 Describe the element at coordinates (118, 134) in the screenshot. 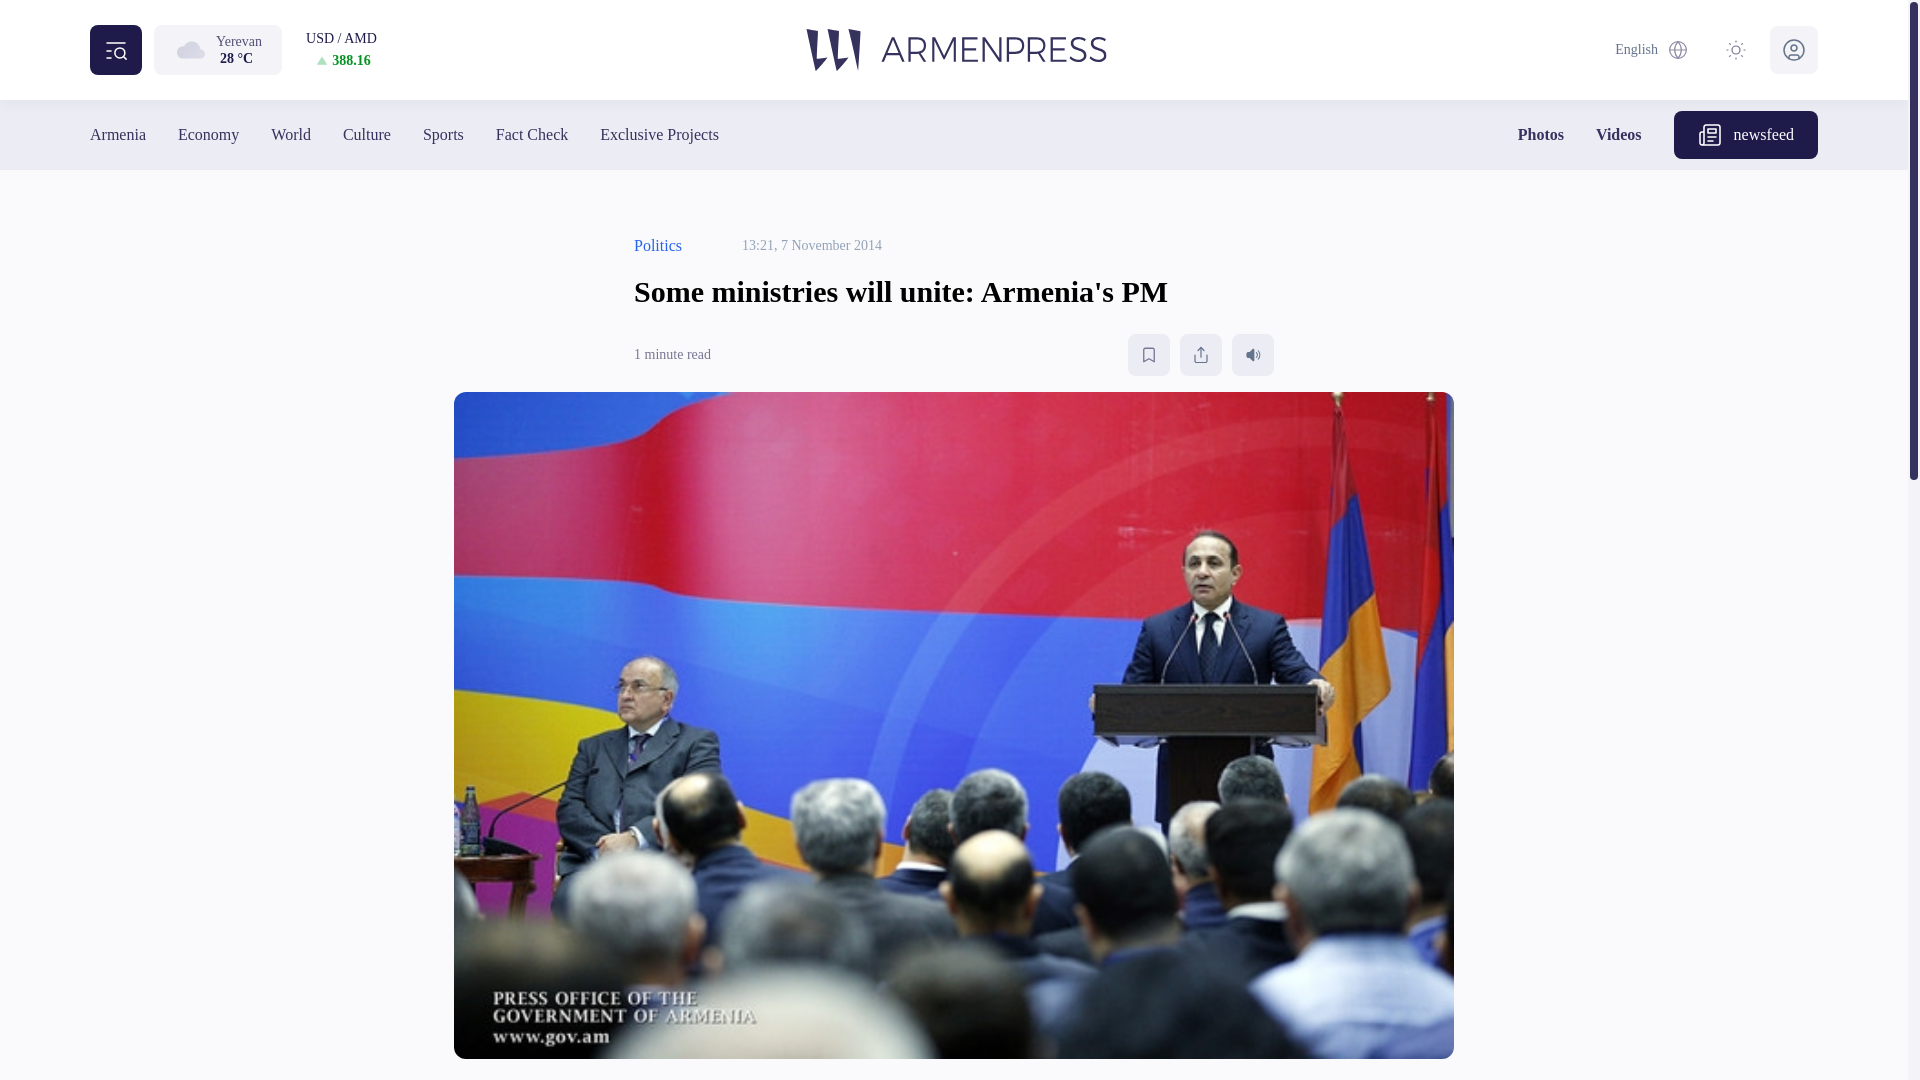

I see `Armenia` at that location.